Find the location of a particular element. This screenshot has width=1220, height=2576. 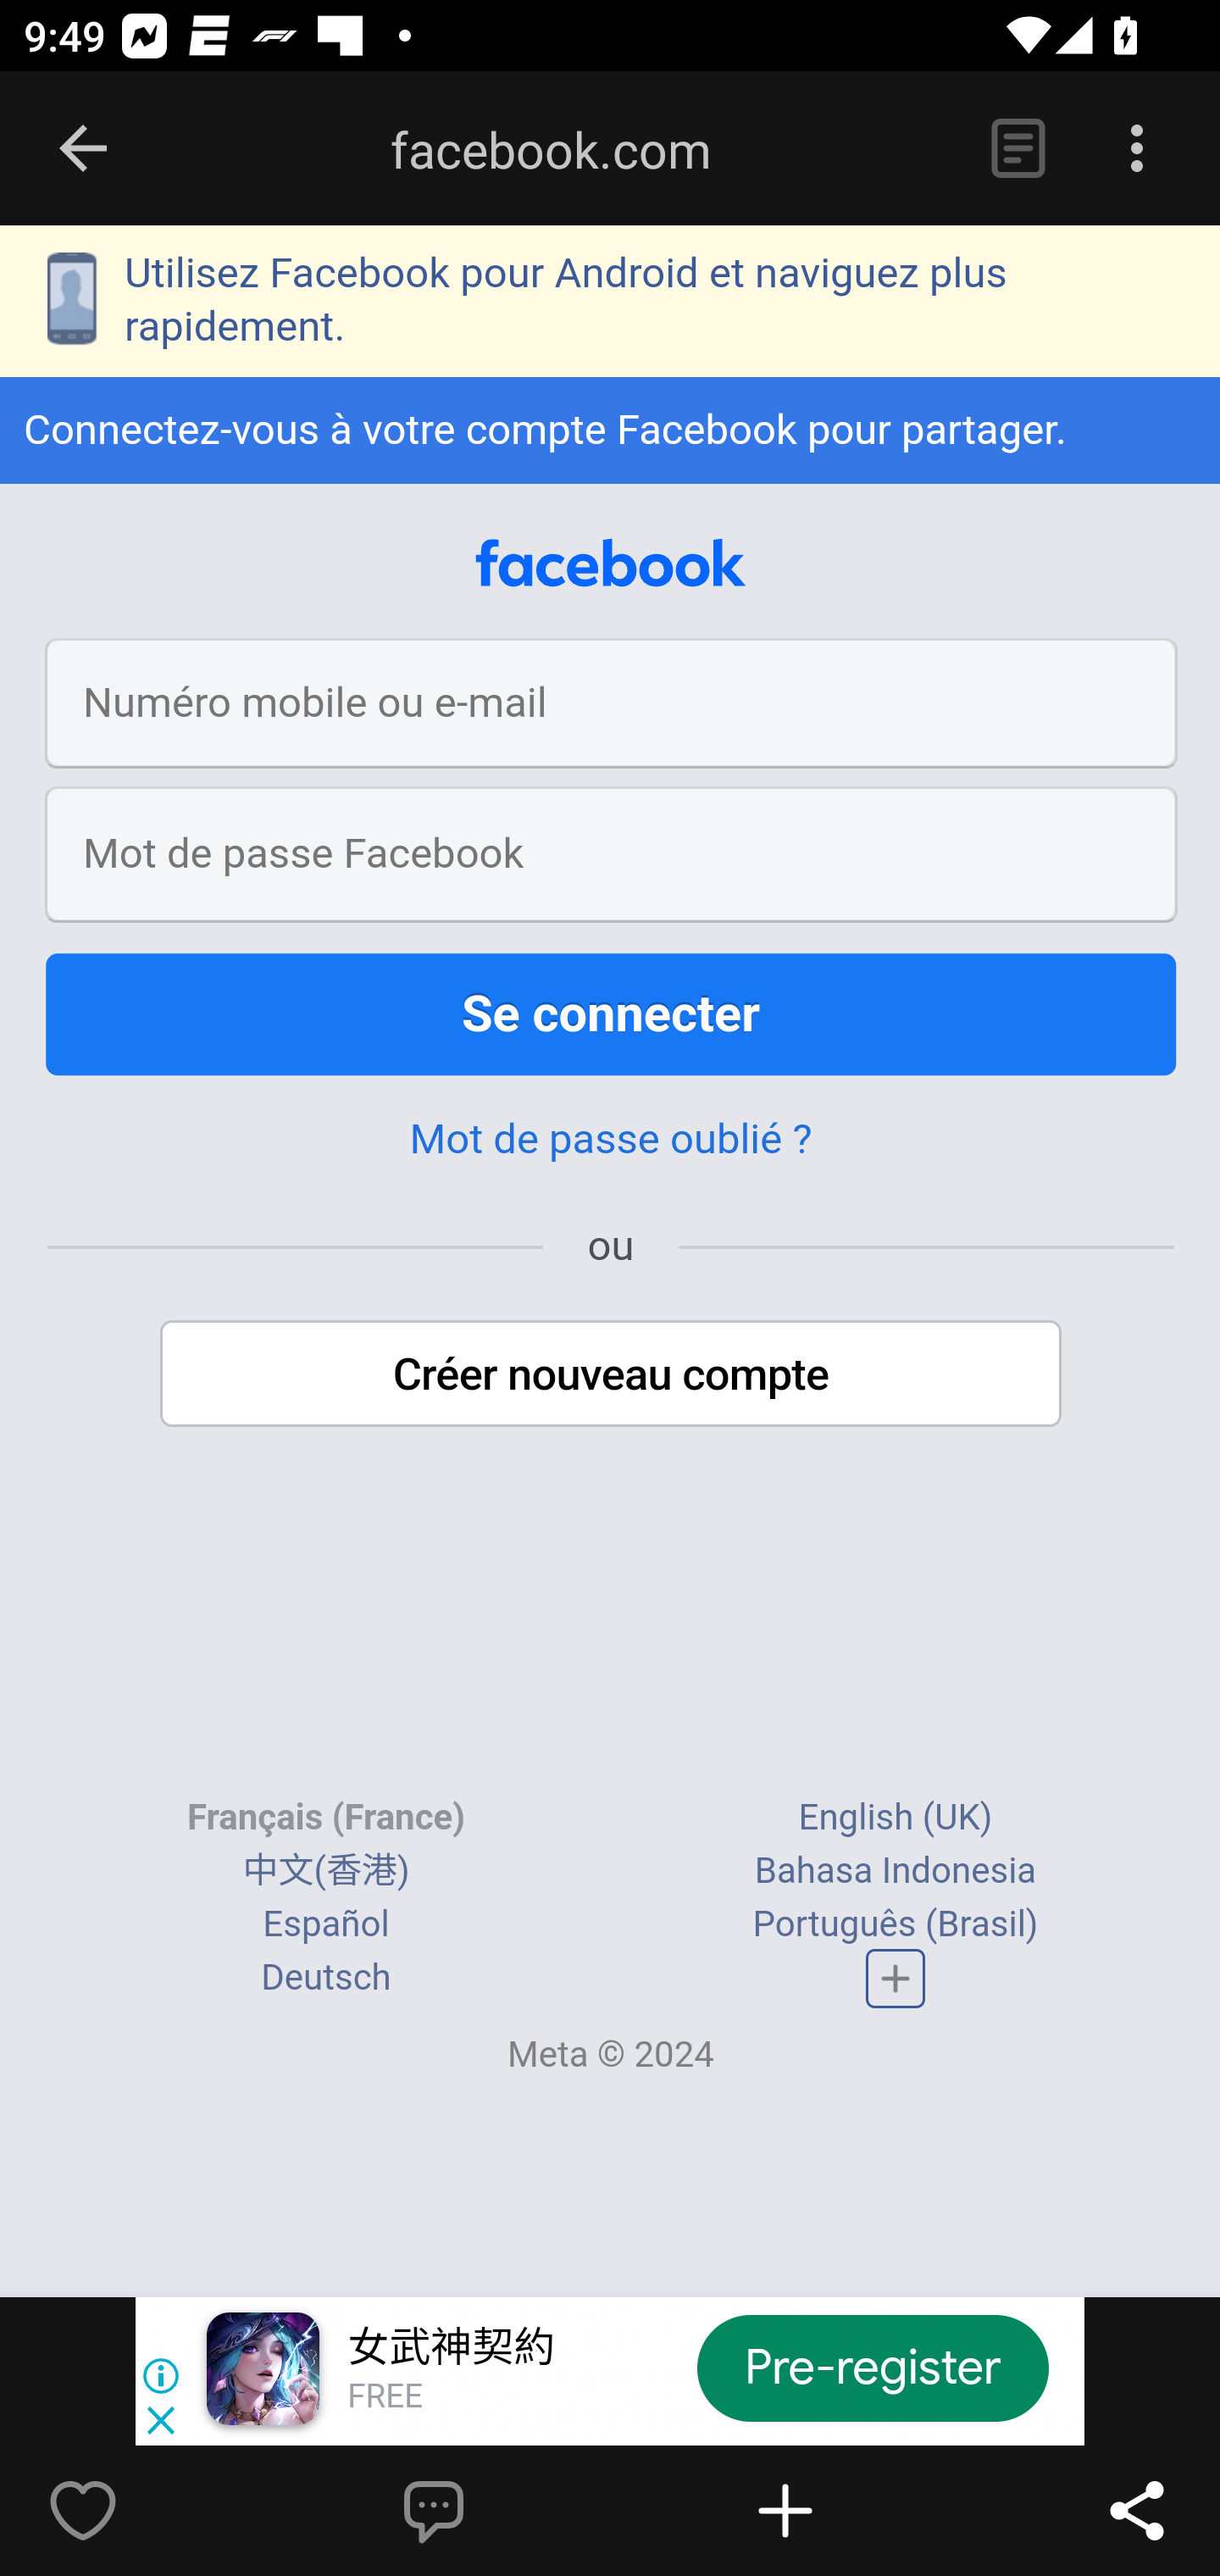

女武神契約 is located at coordinates (451, 2349).